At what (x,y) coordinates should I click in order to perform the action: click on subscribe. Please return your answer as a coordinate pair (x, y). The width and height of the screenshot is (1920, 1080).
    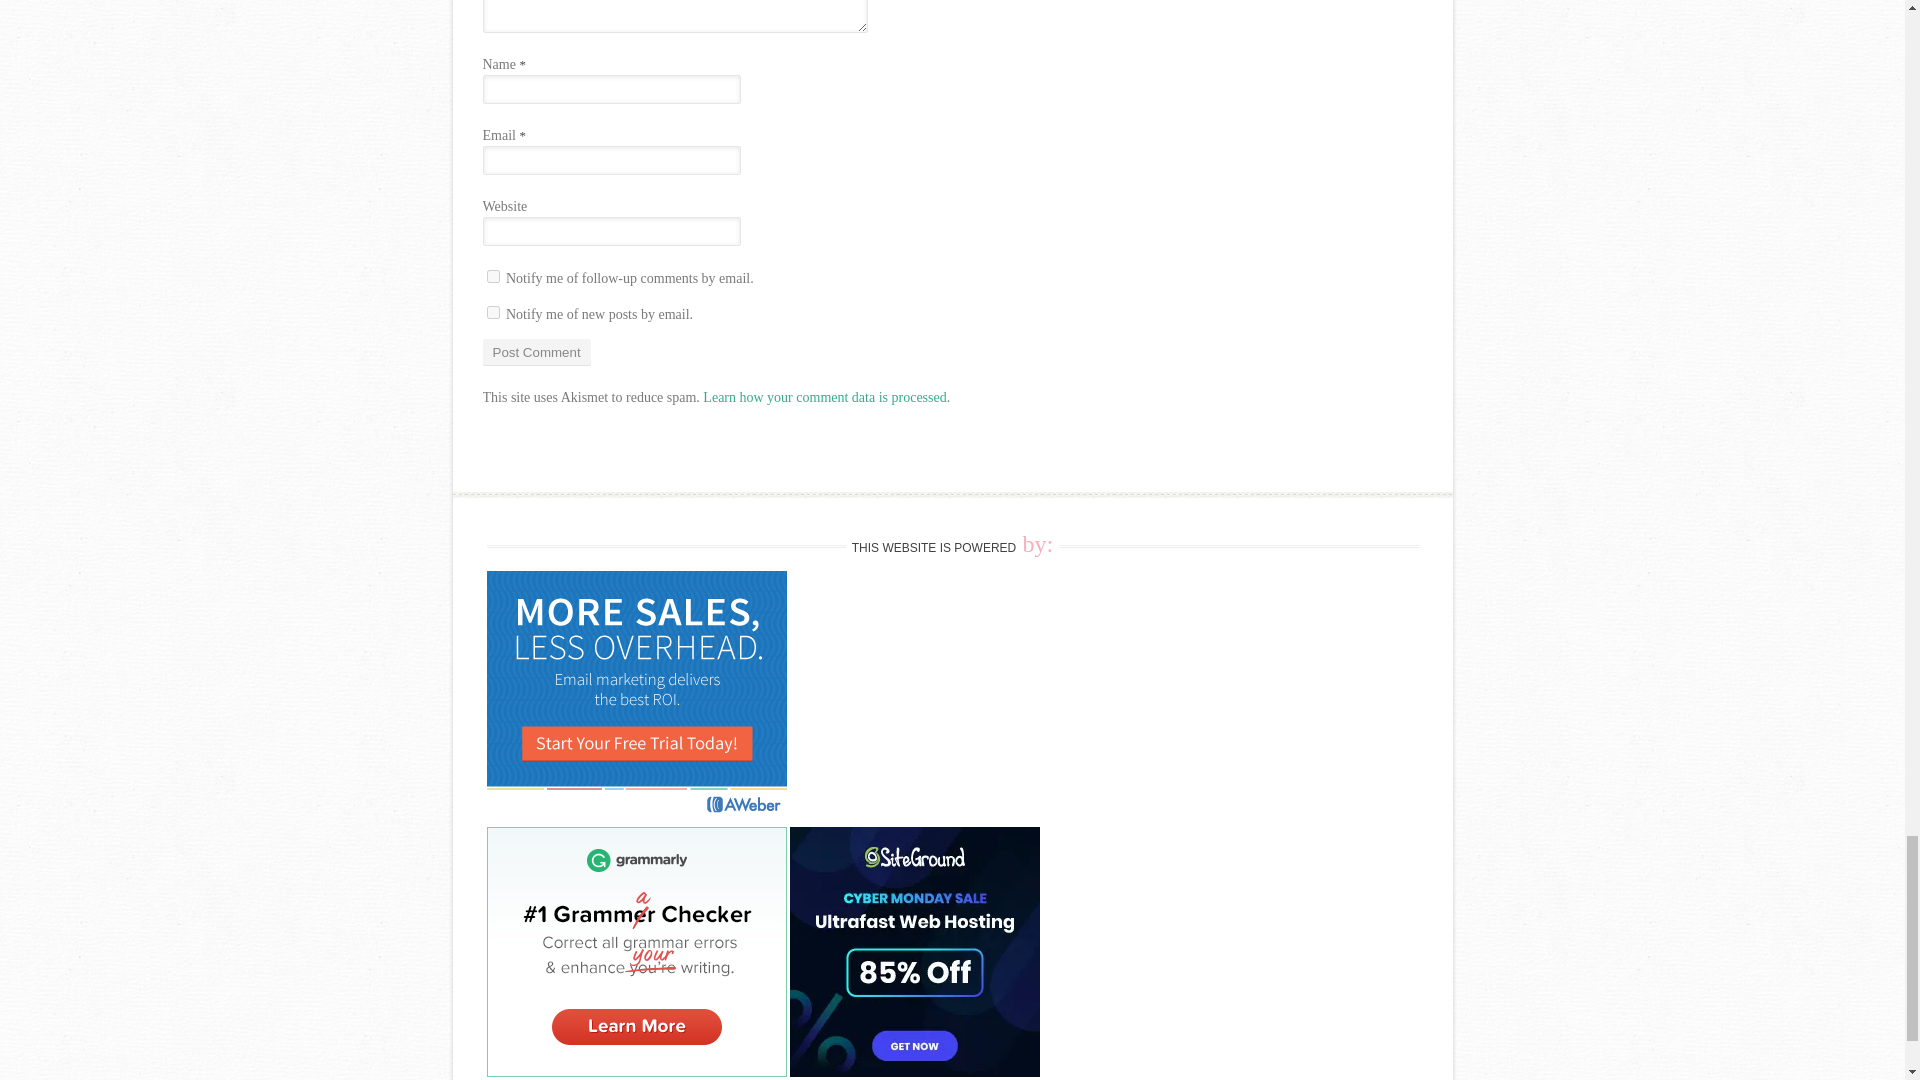
    Looking at the image, I should click on (492, 312).